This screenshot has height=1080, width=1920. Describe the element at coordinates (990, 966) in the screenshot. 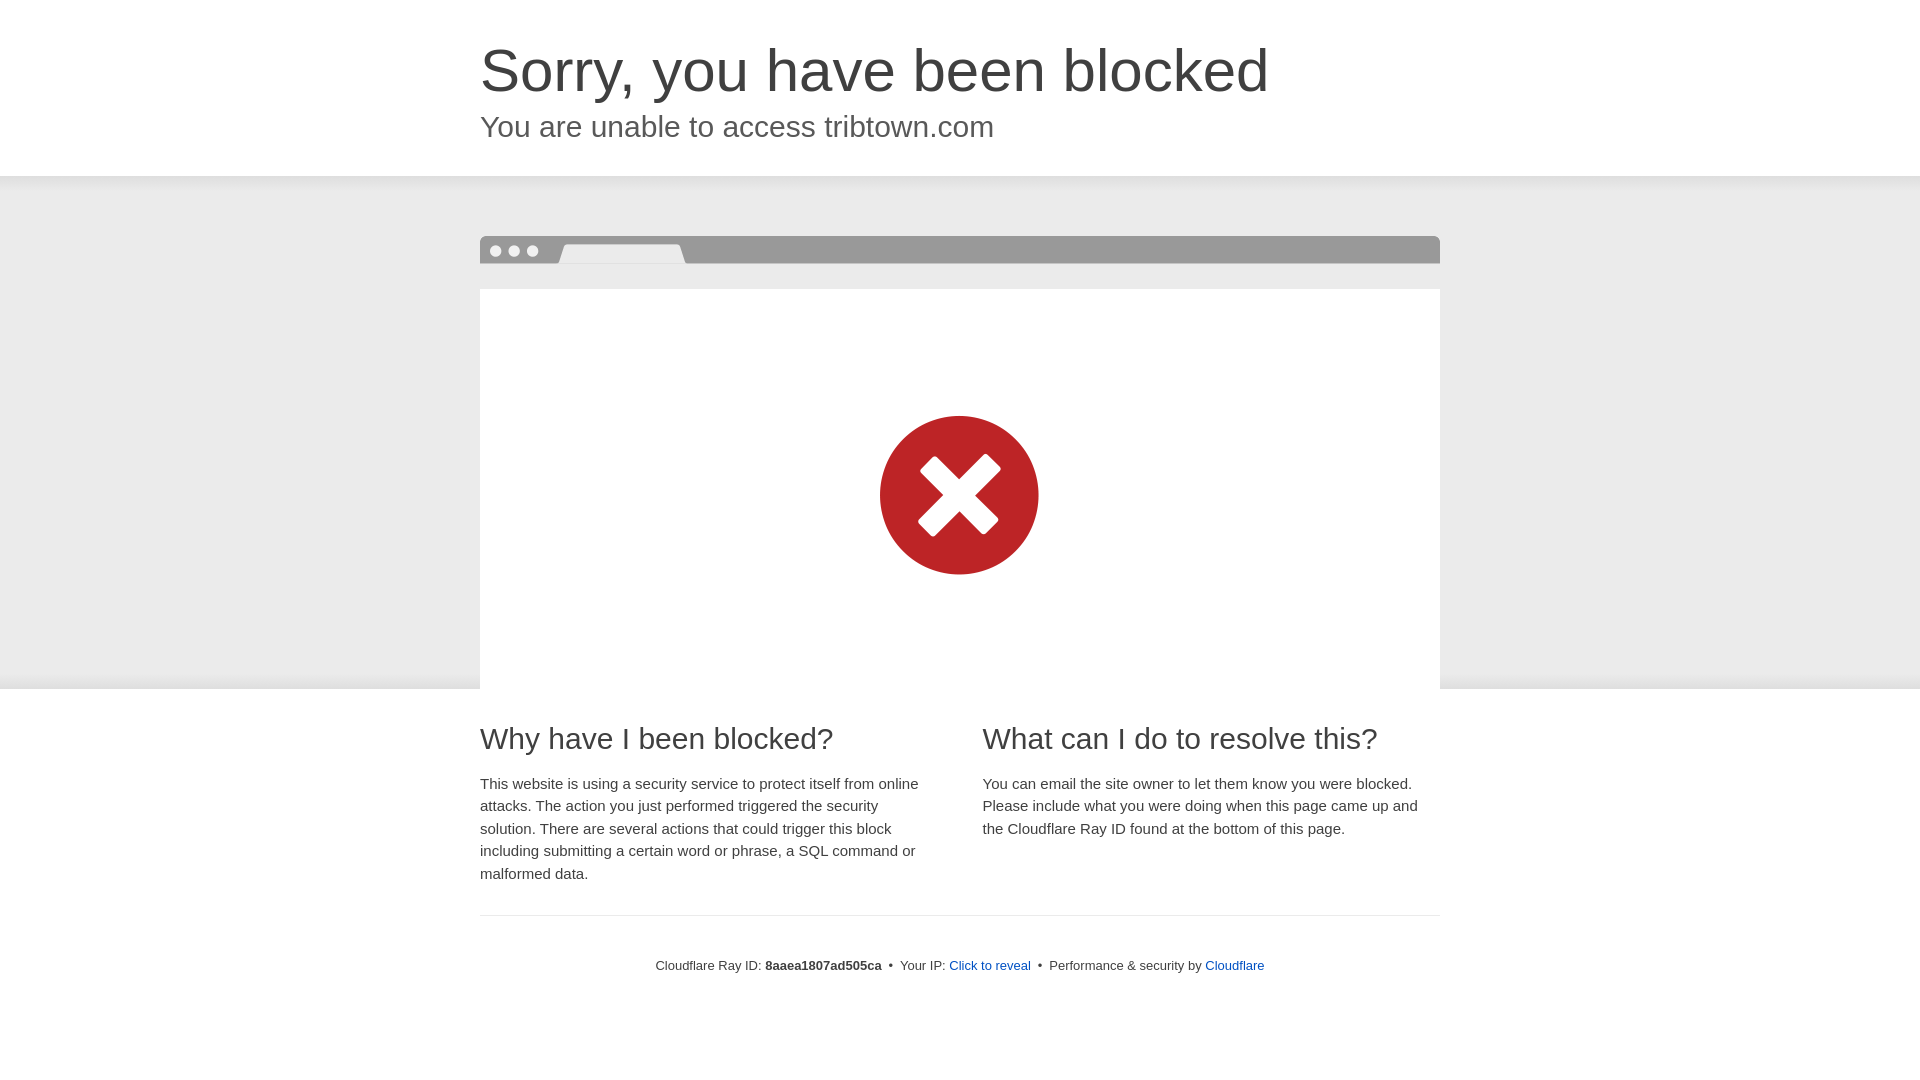

I see `Click to reveal` at that location.